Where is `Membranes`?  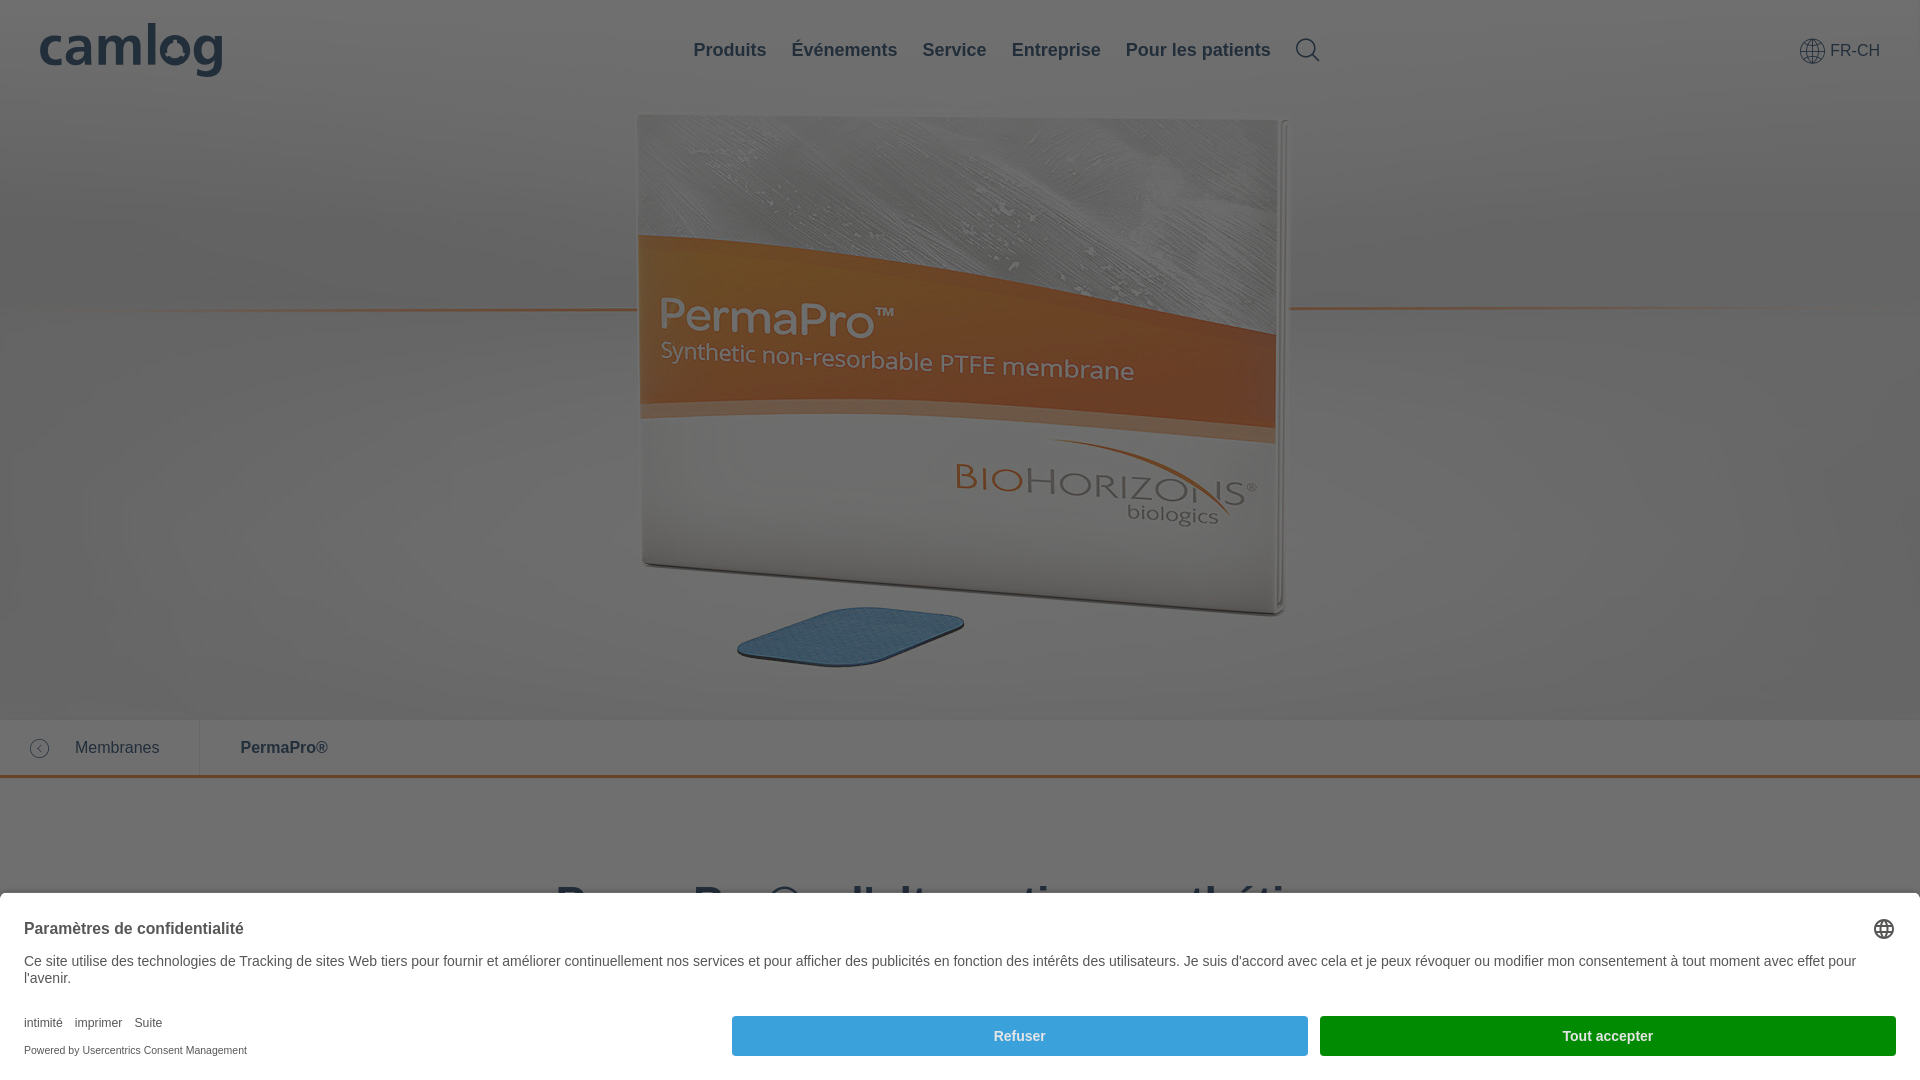
Membranes is located at coordinates (108, 748).